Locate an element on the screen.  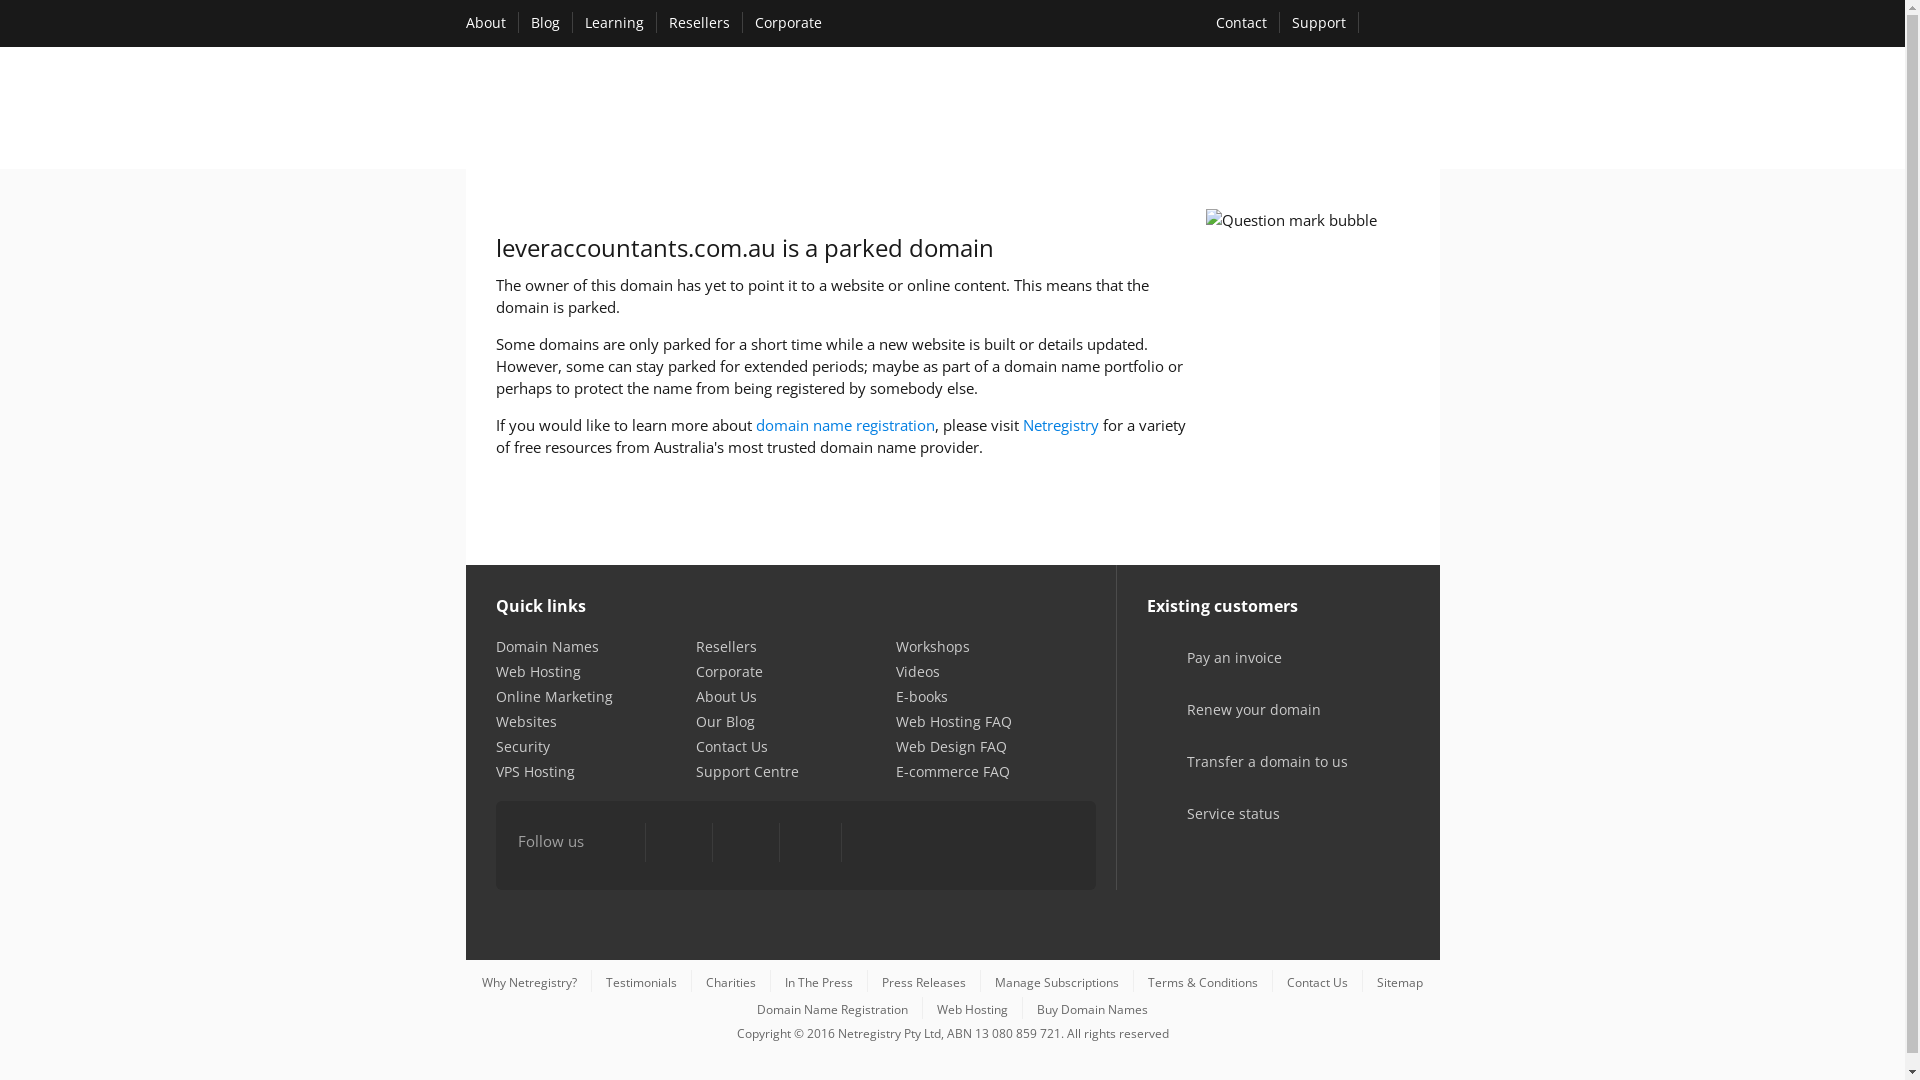
Contact Us is located at coordinates (732, 746).